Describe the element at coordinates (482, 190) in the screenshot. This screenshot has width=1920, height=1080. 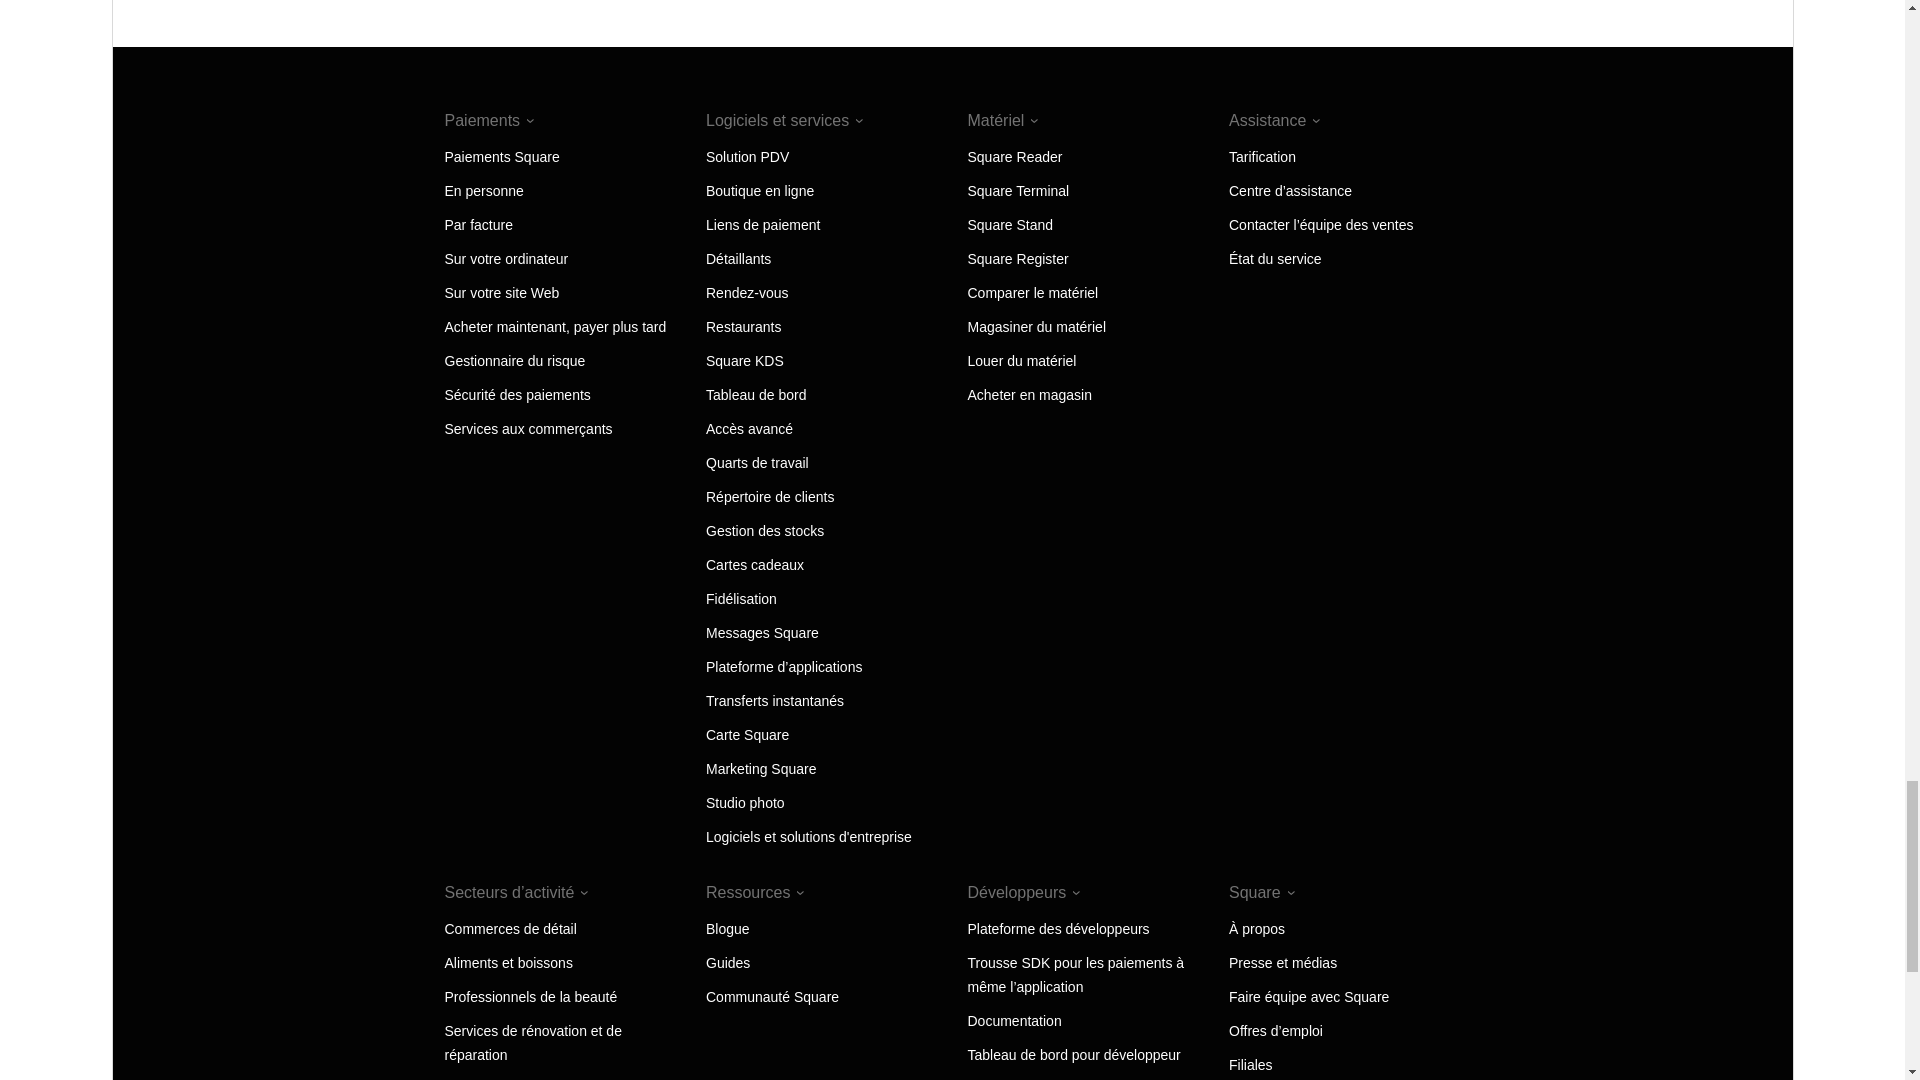
I see `En personne` at that location.